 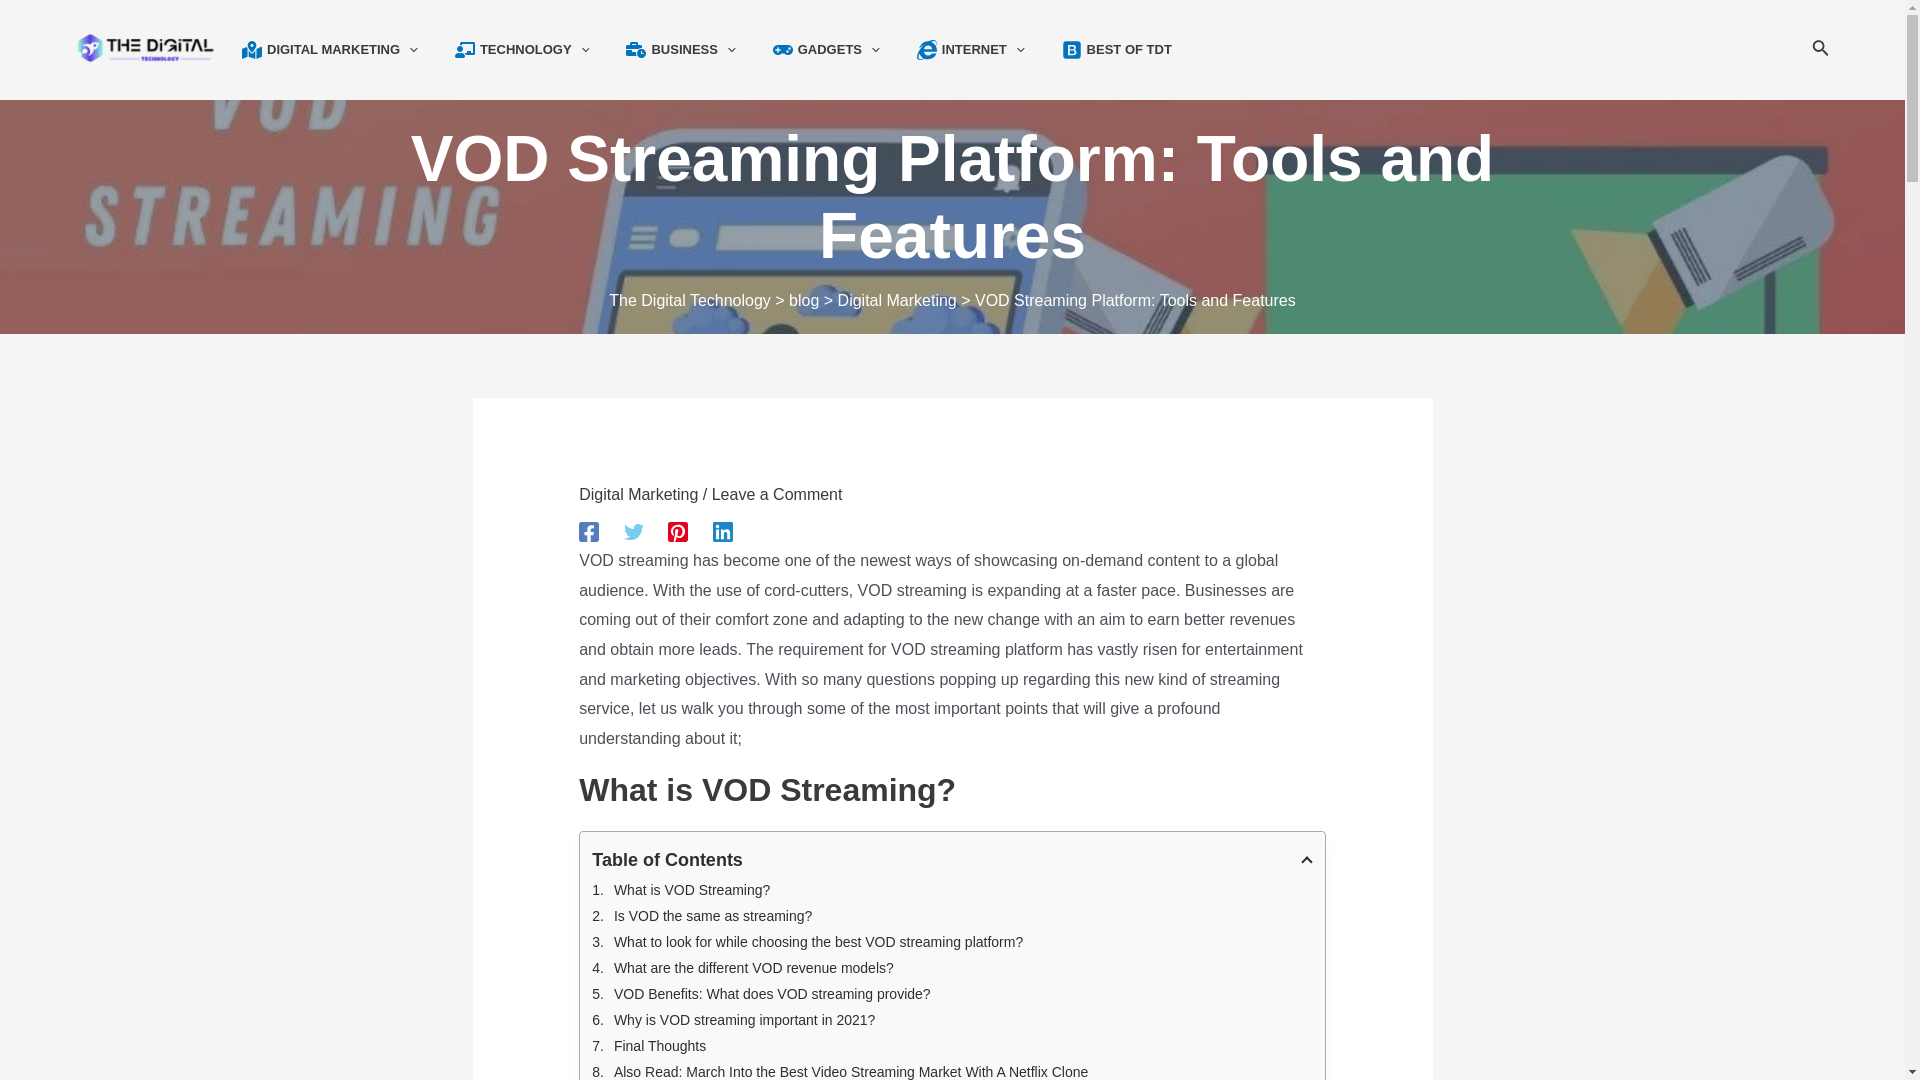 What do you see at coordinates (984, 50) in the screenshot?
I see `INTERNET` at bounding box center [984, 50].